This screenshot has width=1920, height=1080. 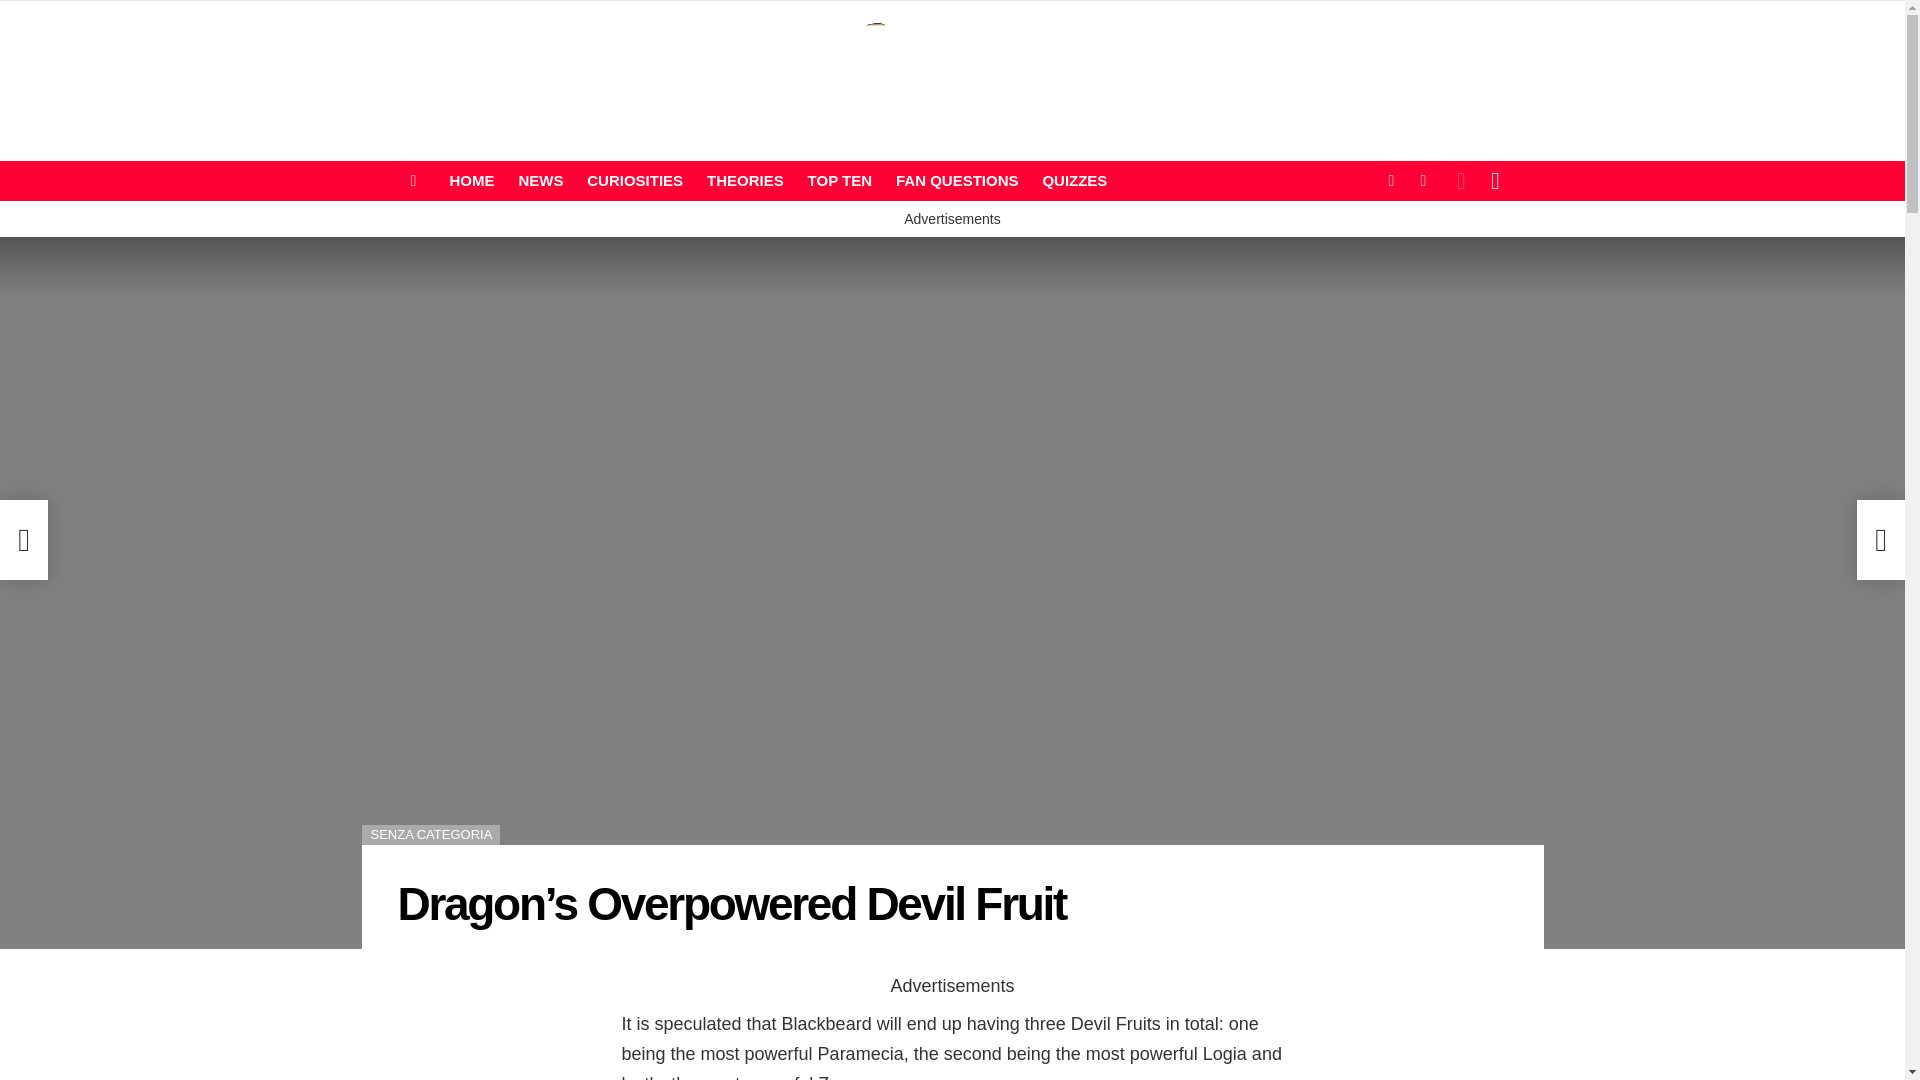 I want to click on QUIZZES, so click(x=1074, y=180).